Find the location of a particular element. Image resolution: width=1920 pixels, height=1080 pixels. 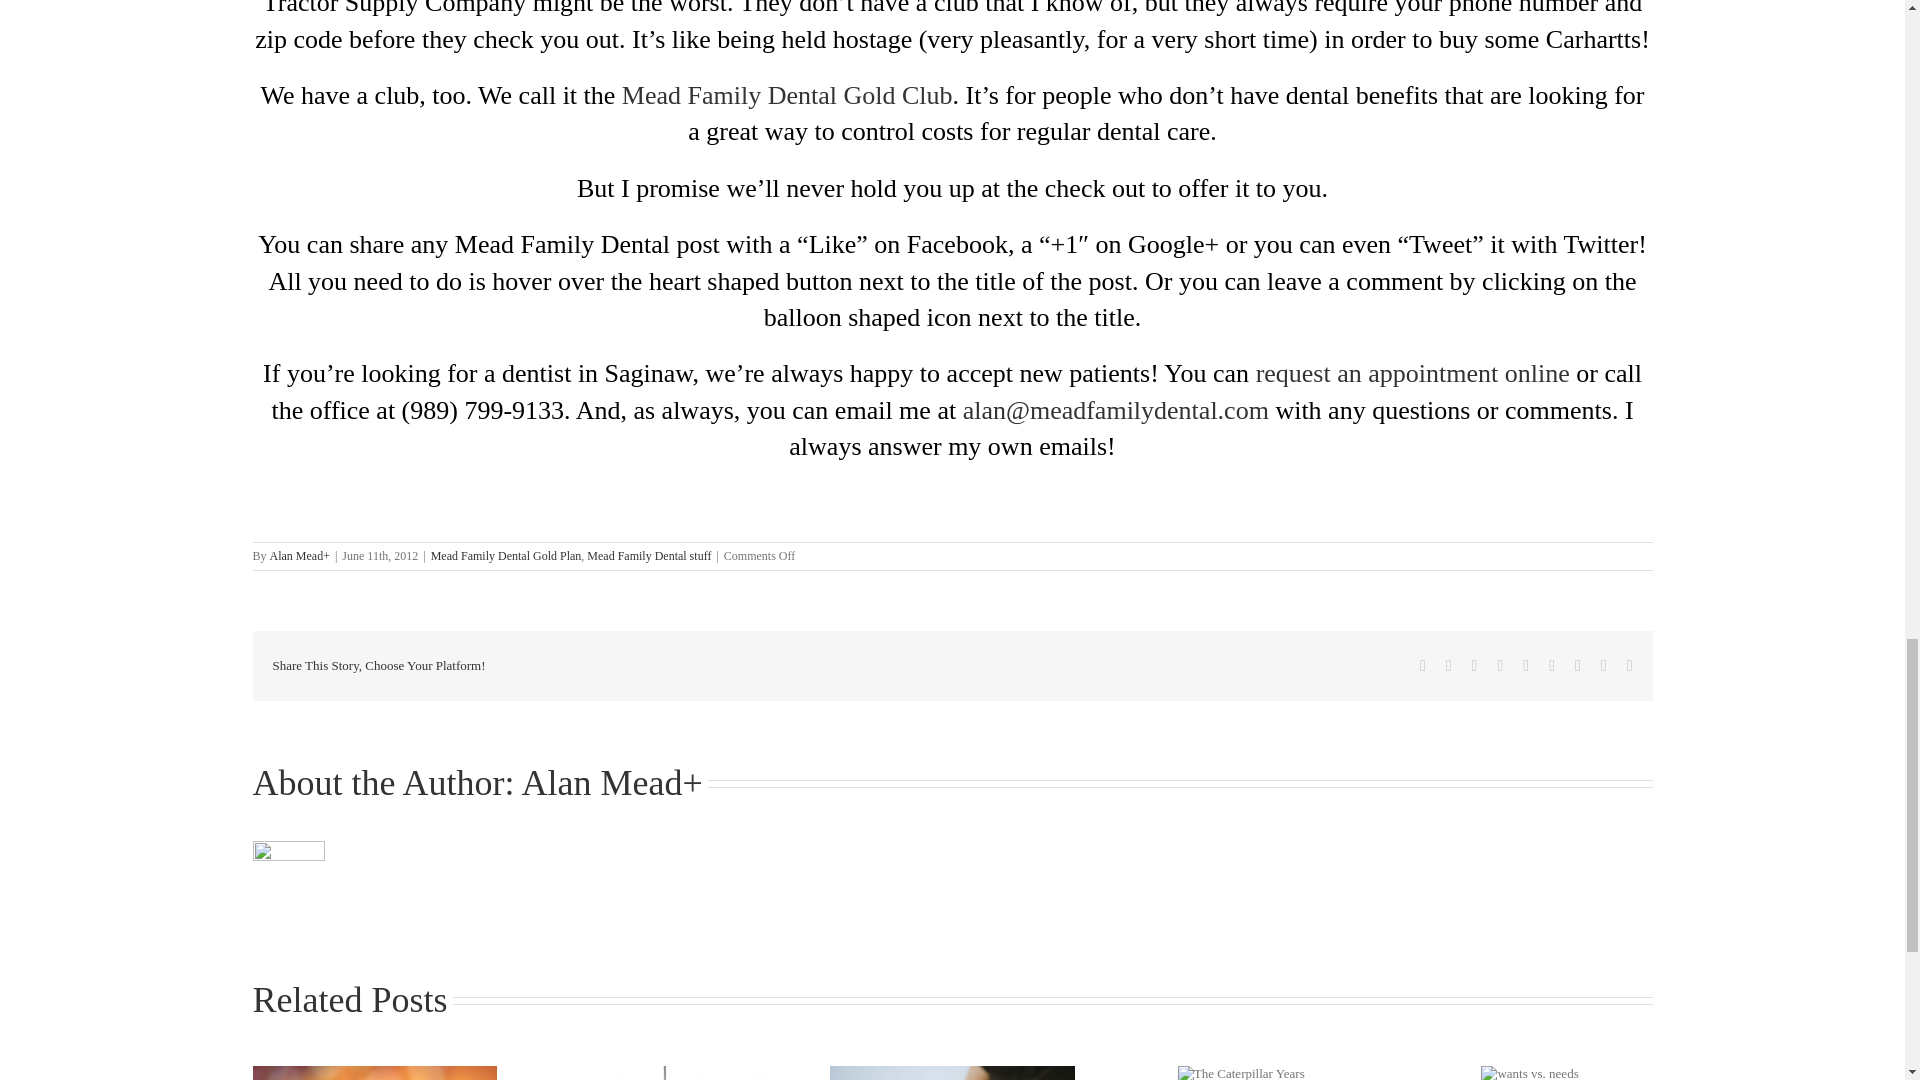

Twitter is located at coordinates (1448, 665).